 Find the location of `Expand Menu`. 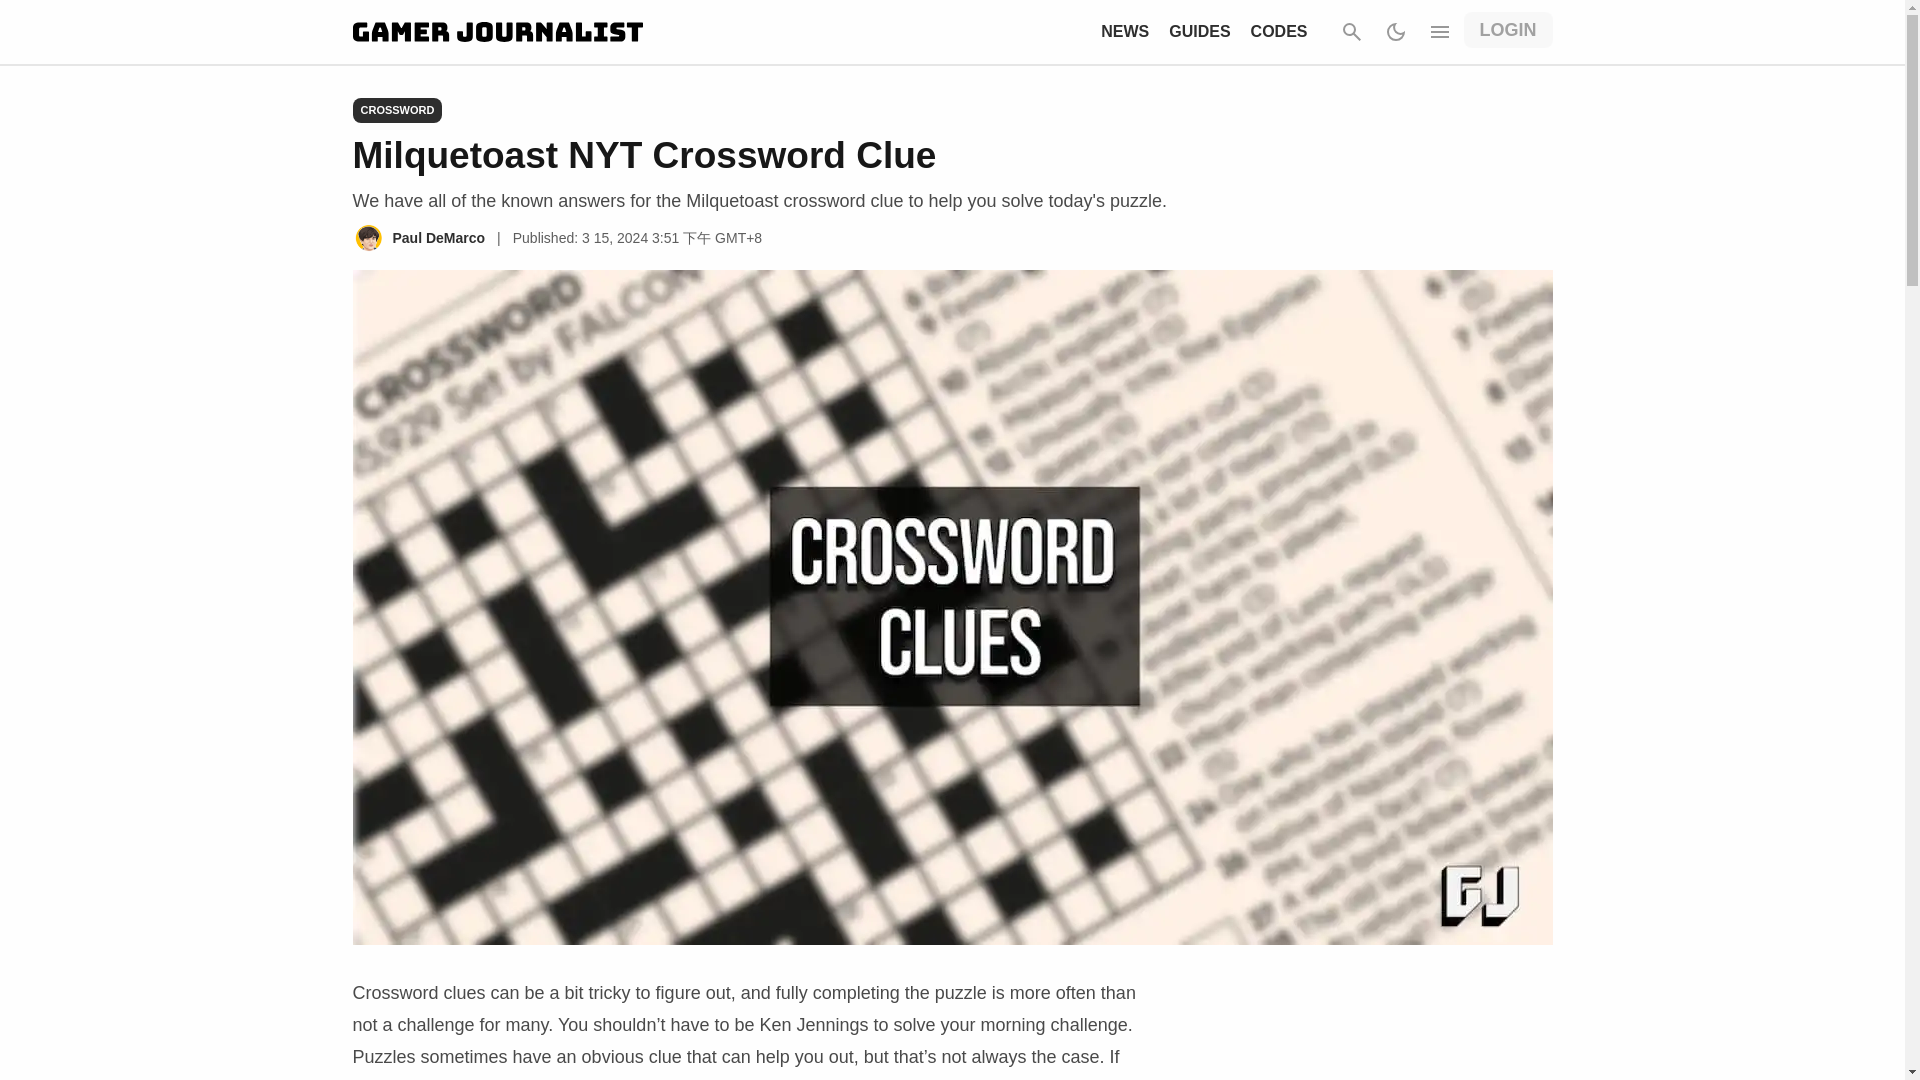

Expand Menu is located at coordinates (1440, 31).